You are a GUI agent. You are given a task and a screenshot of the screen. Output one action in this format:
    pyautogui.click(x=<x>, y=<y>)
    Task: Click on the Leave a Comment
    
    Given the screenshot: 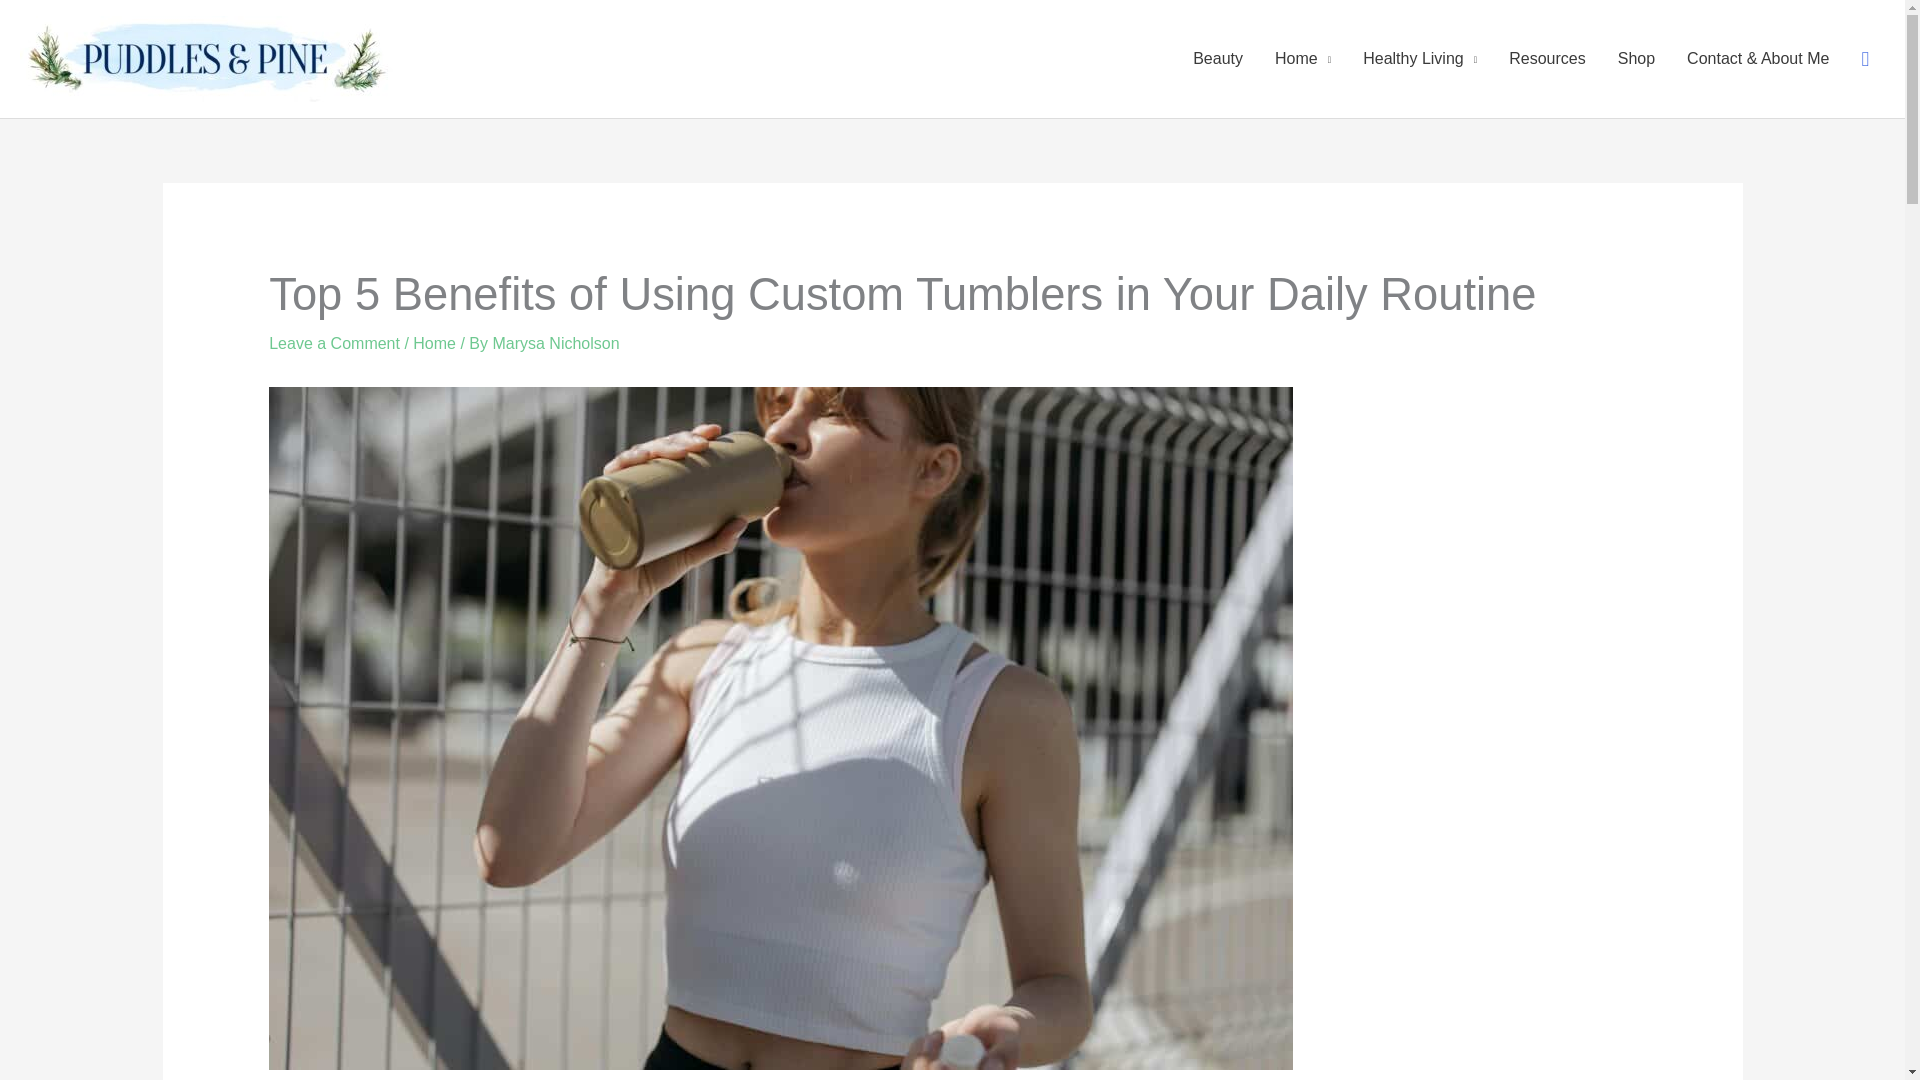 What is the action you would take?
    pyautogui.click(x=334, y=343)
    